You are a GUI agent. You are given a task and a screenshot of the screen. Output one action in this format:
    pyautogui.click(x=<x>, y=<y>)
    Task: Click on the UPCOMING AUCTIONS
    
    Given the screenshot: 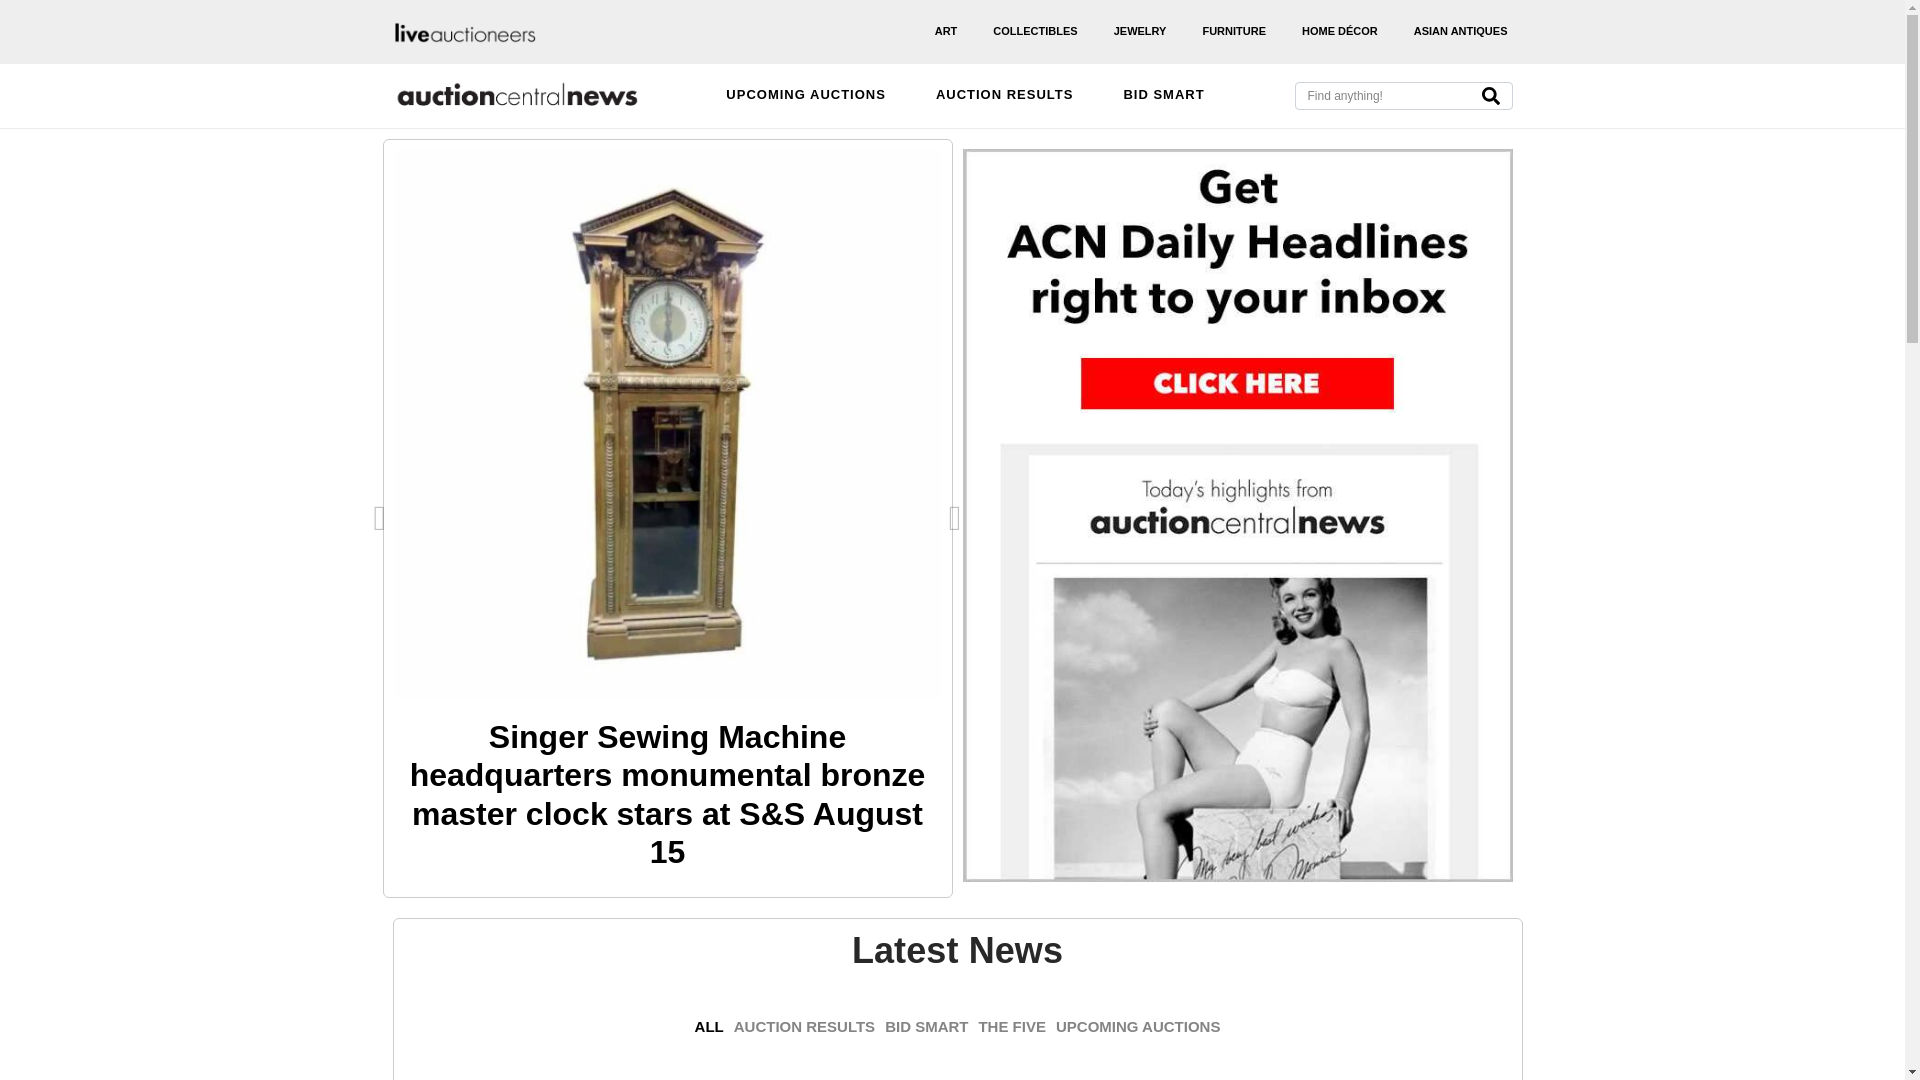 What is the action you would take?
    pyautogui.click(x=806, y=96)
    